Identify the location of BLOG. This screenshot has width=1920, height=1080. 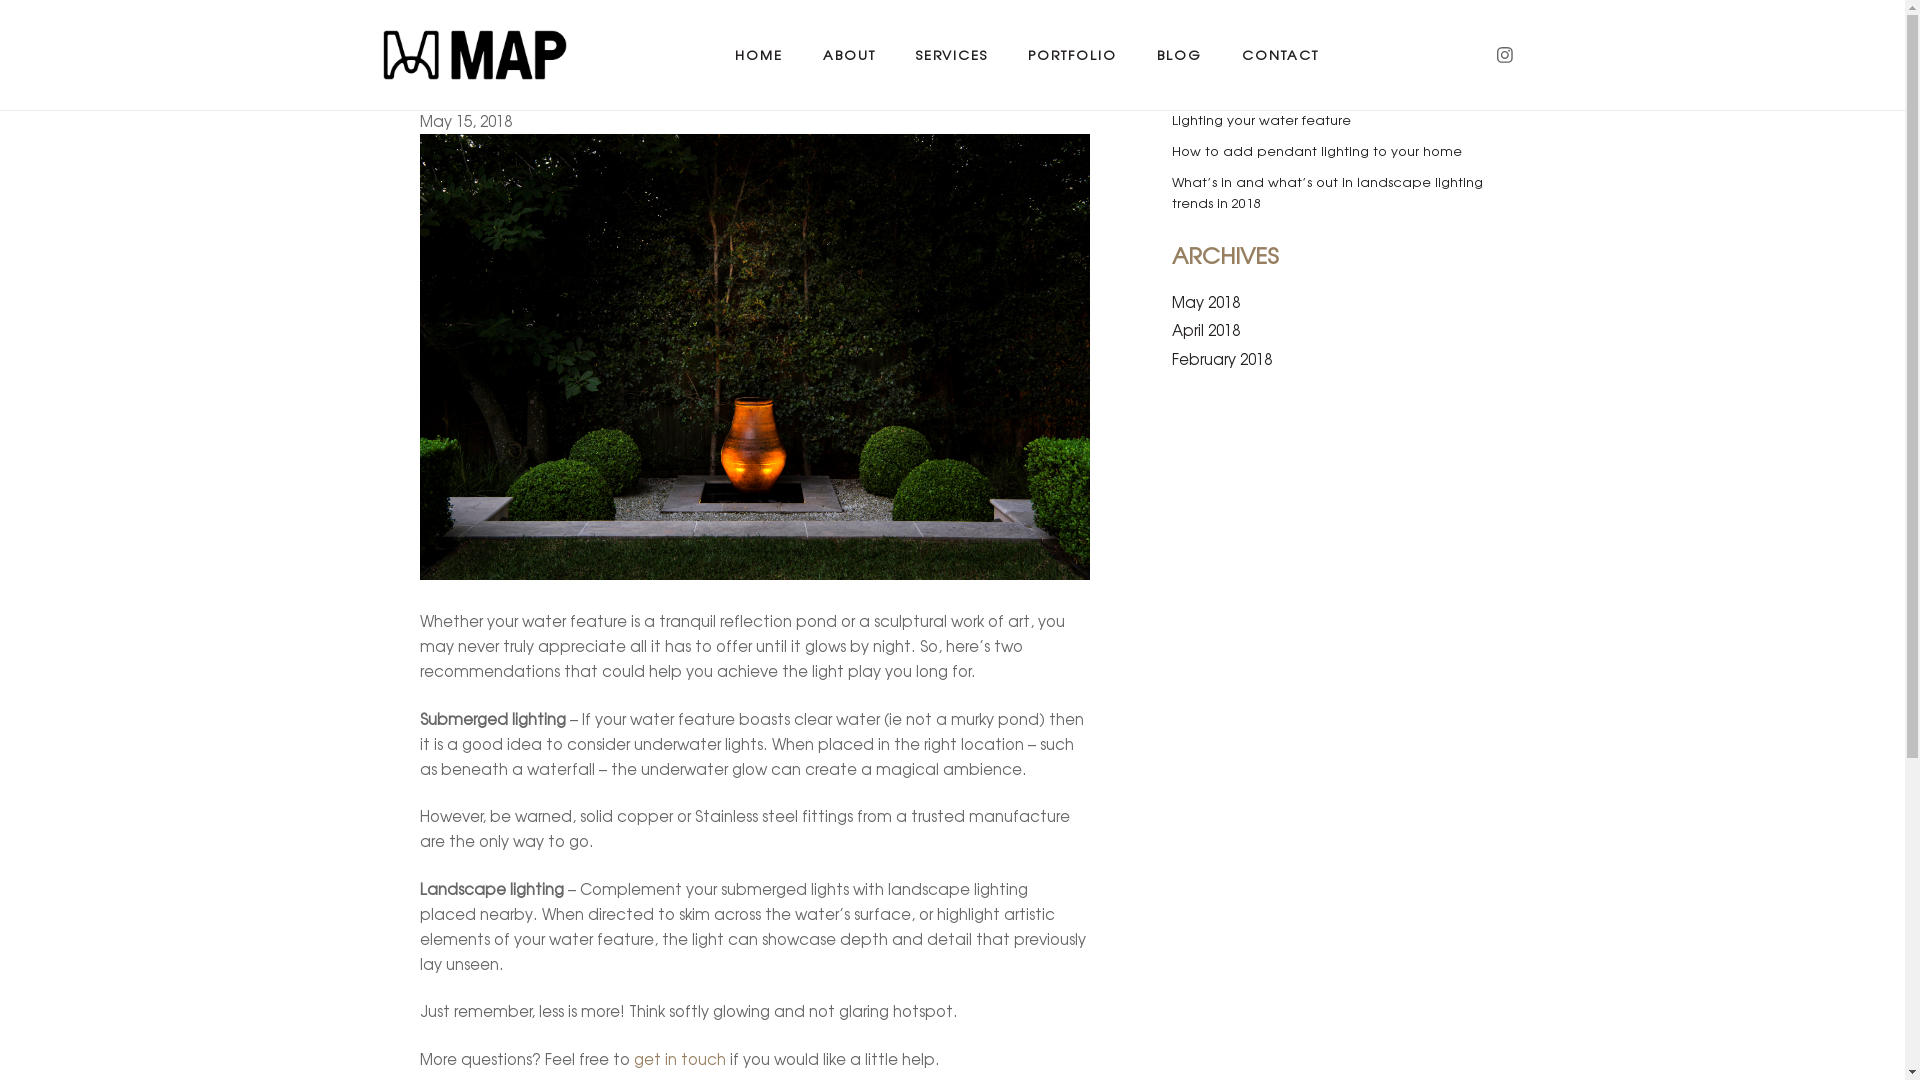
(1180, 55).